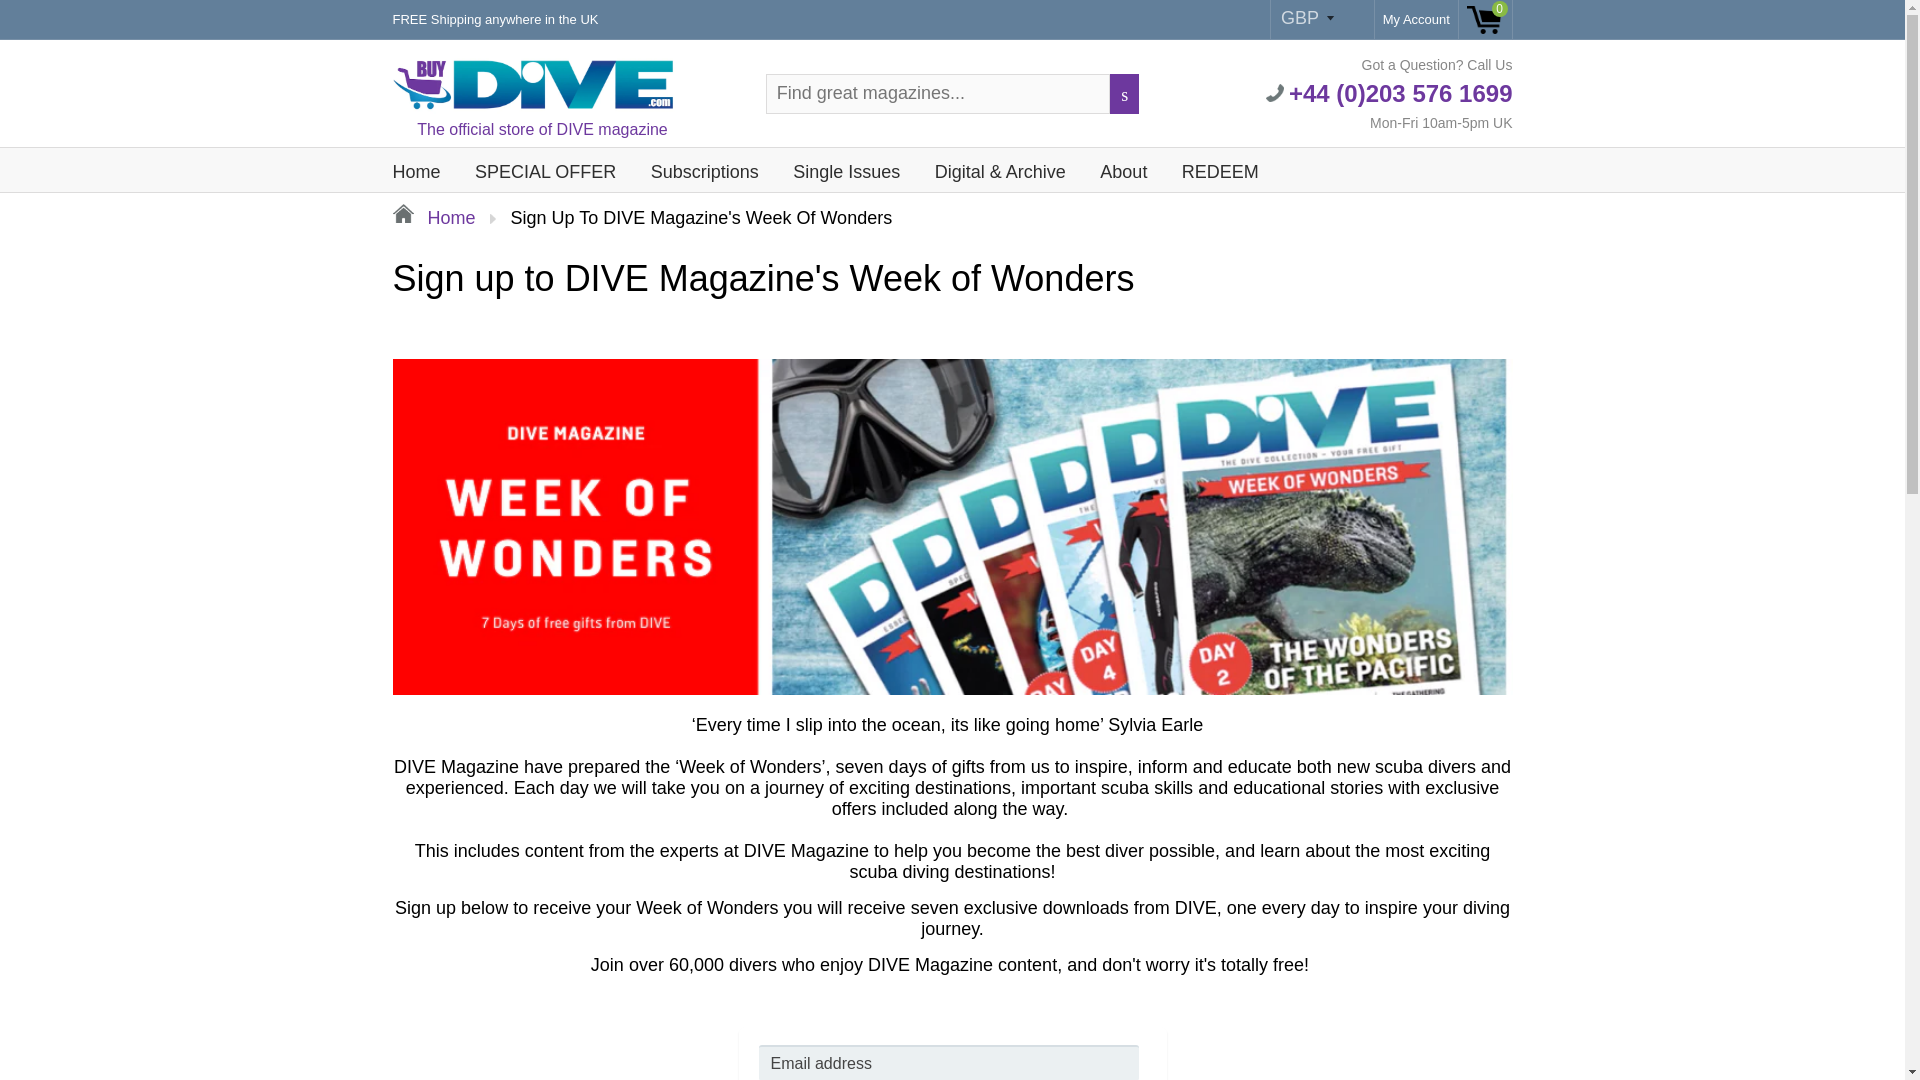  I want to click on Back to the home page, so click(432, 218).